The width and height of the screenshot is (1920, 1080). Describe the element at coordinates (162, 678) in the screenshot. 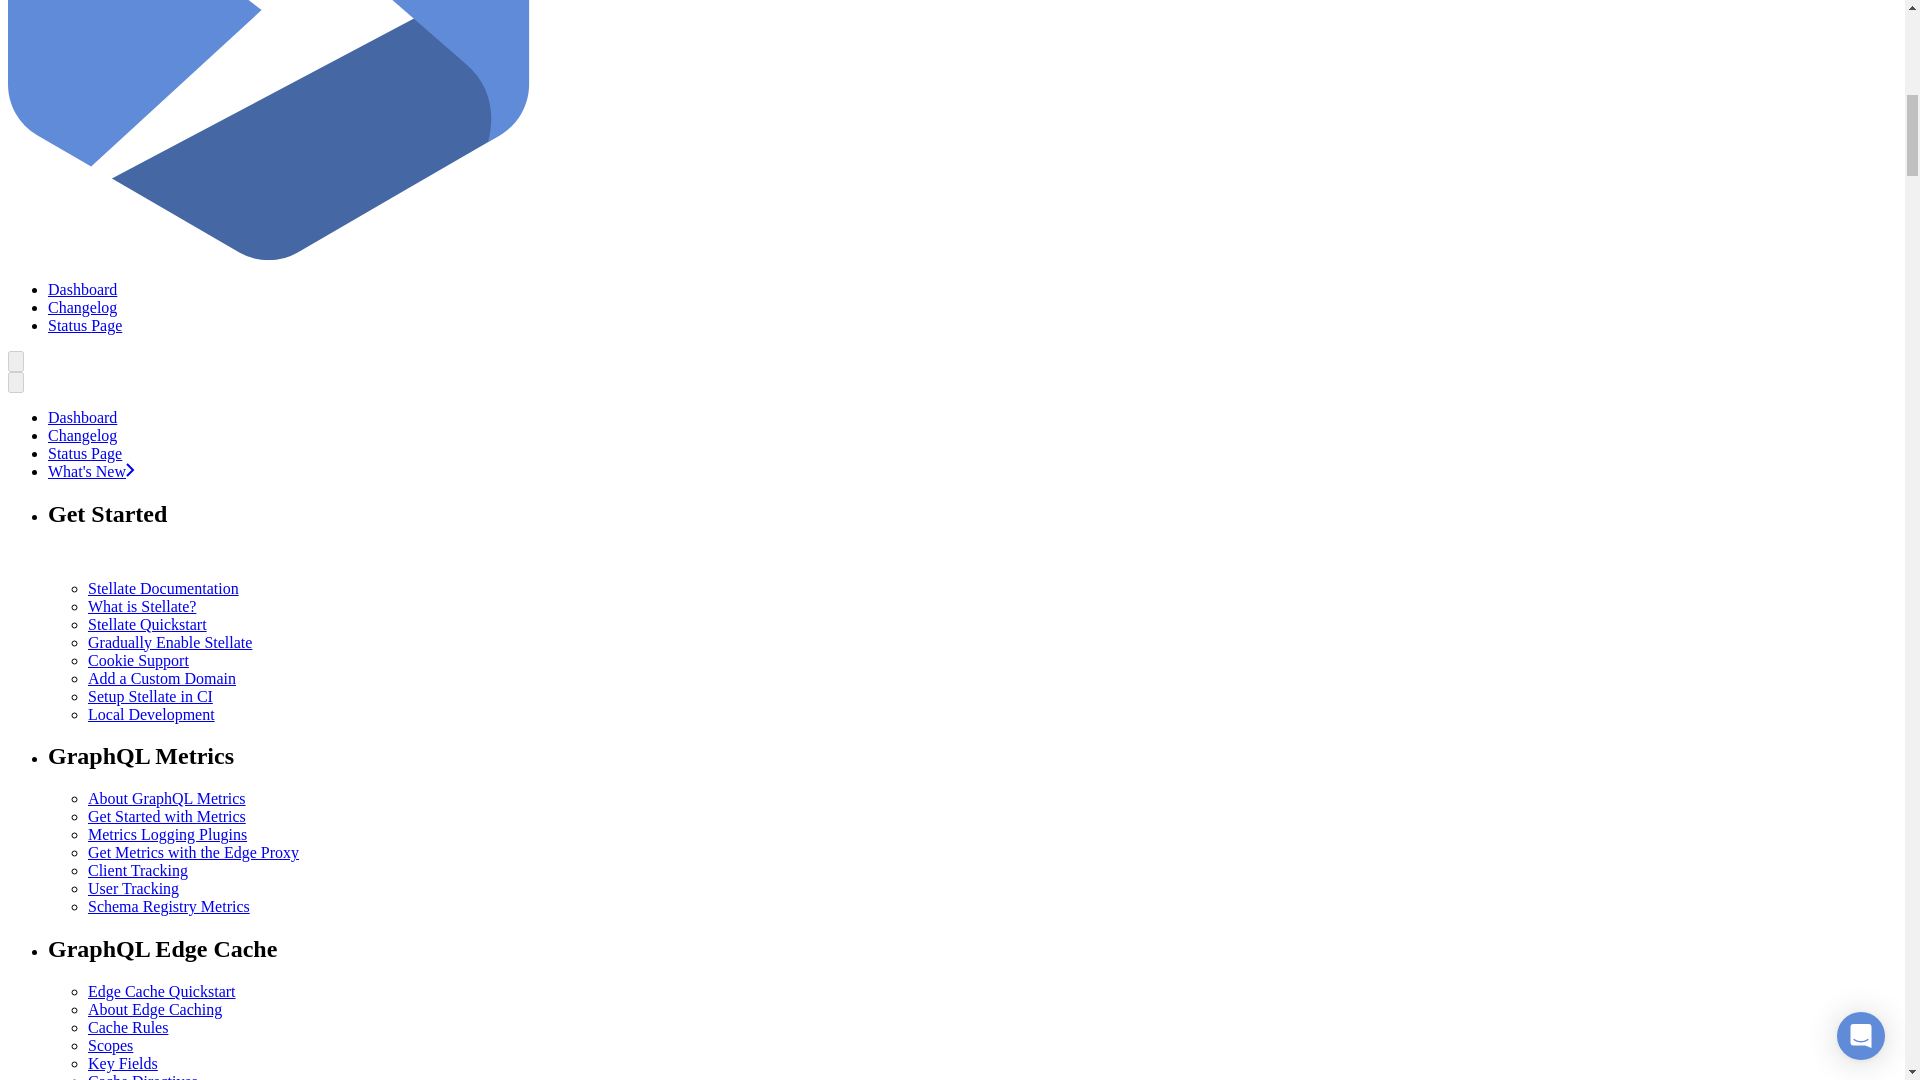

I see `Add a Custom Domain` at that location.